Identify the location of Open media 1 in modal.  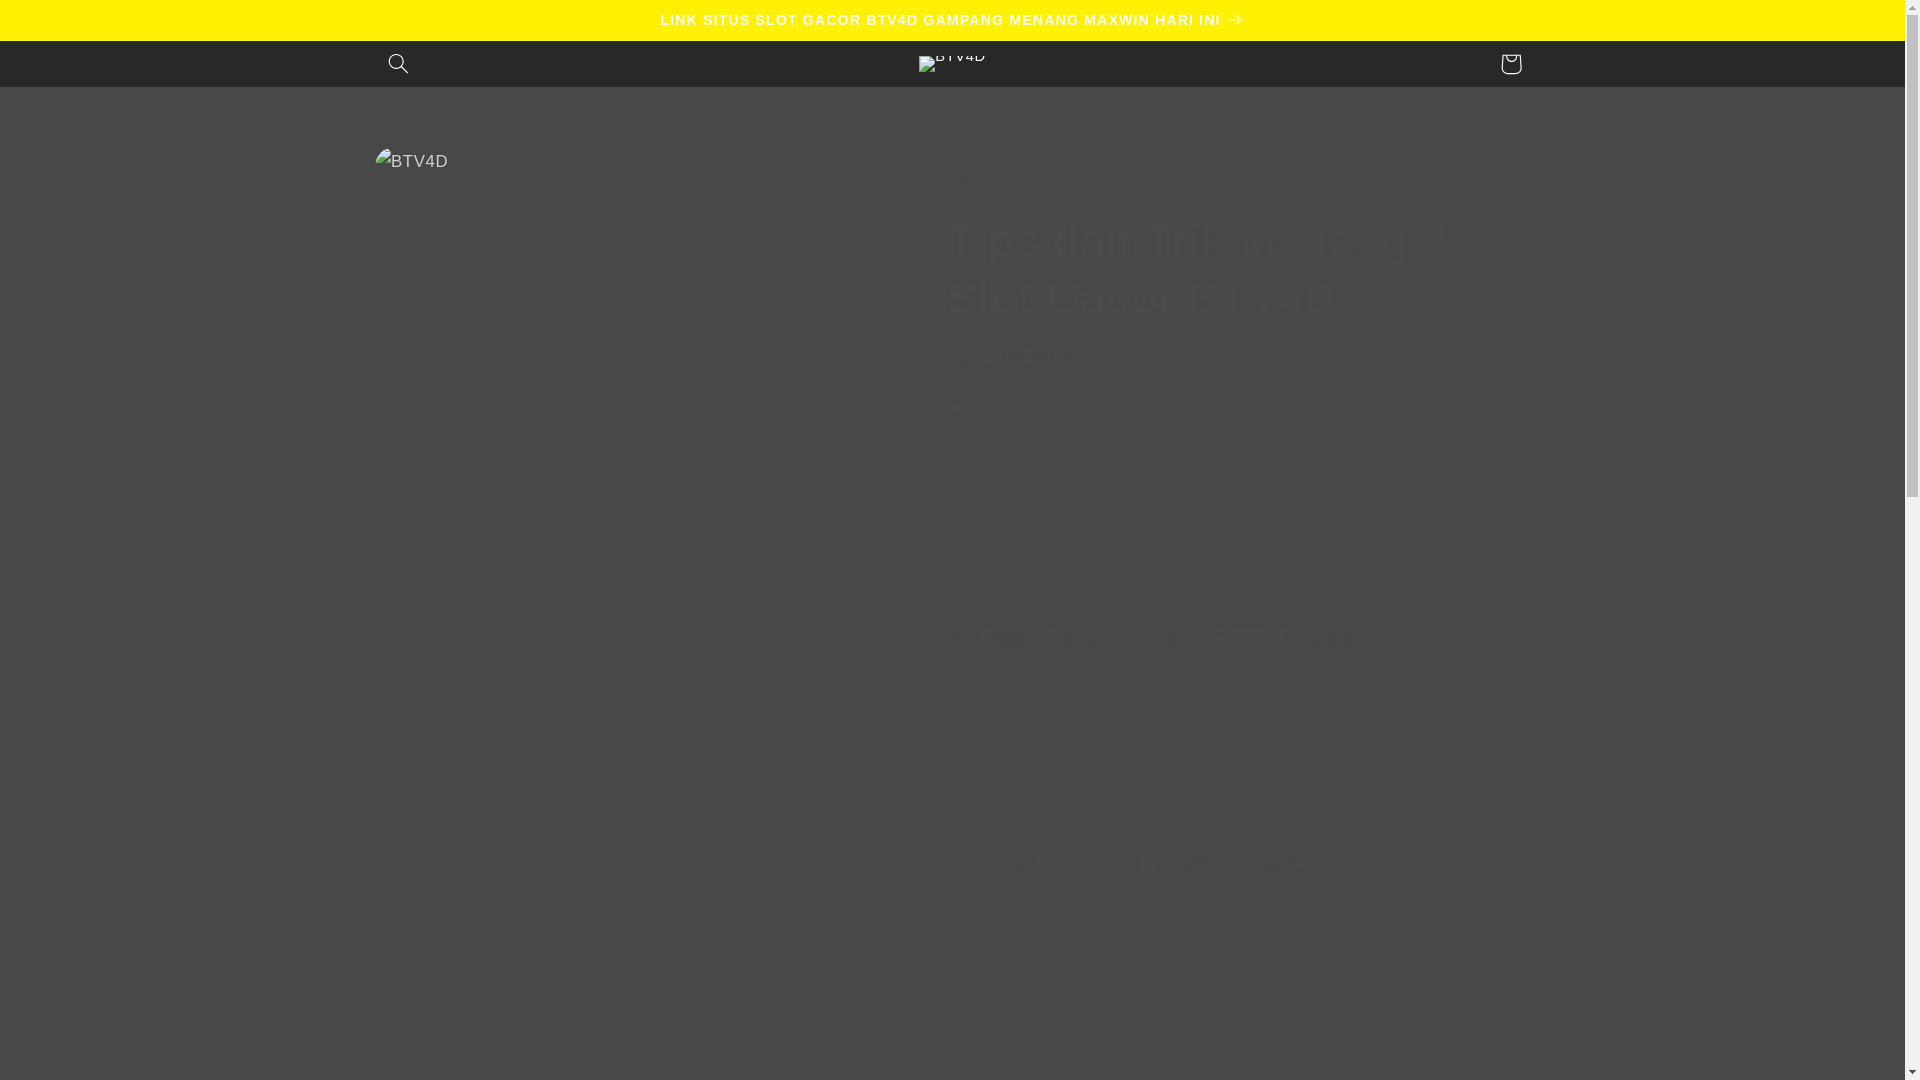
(634, 341).